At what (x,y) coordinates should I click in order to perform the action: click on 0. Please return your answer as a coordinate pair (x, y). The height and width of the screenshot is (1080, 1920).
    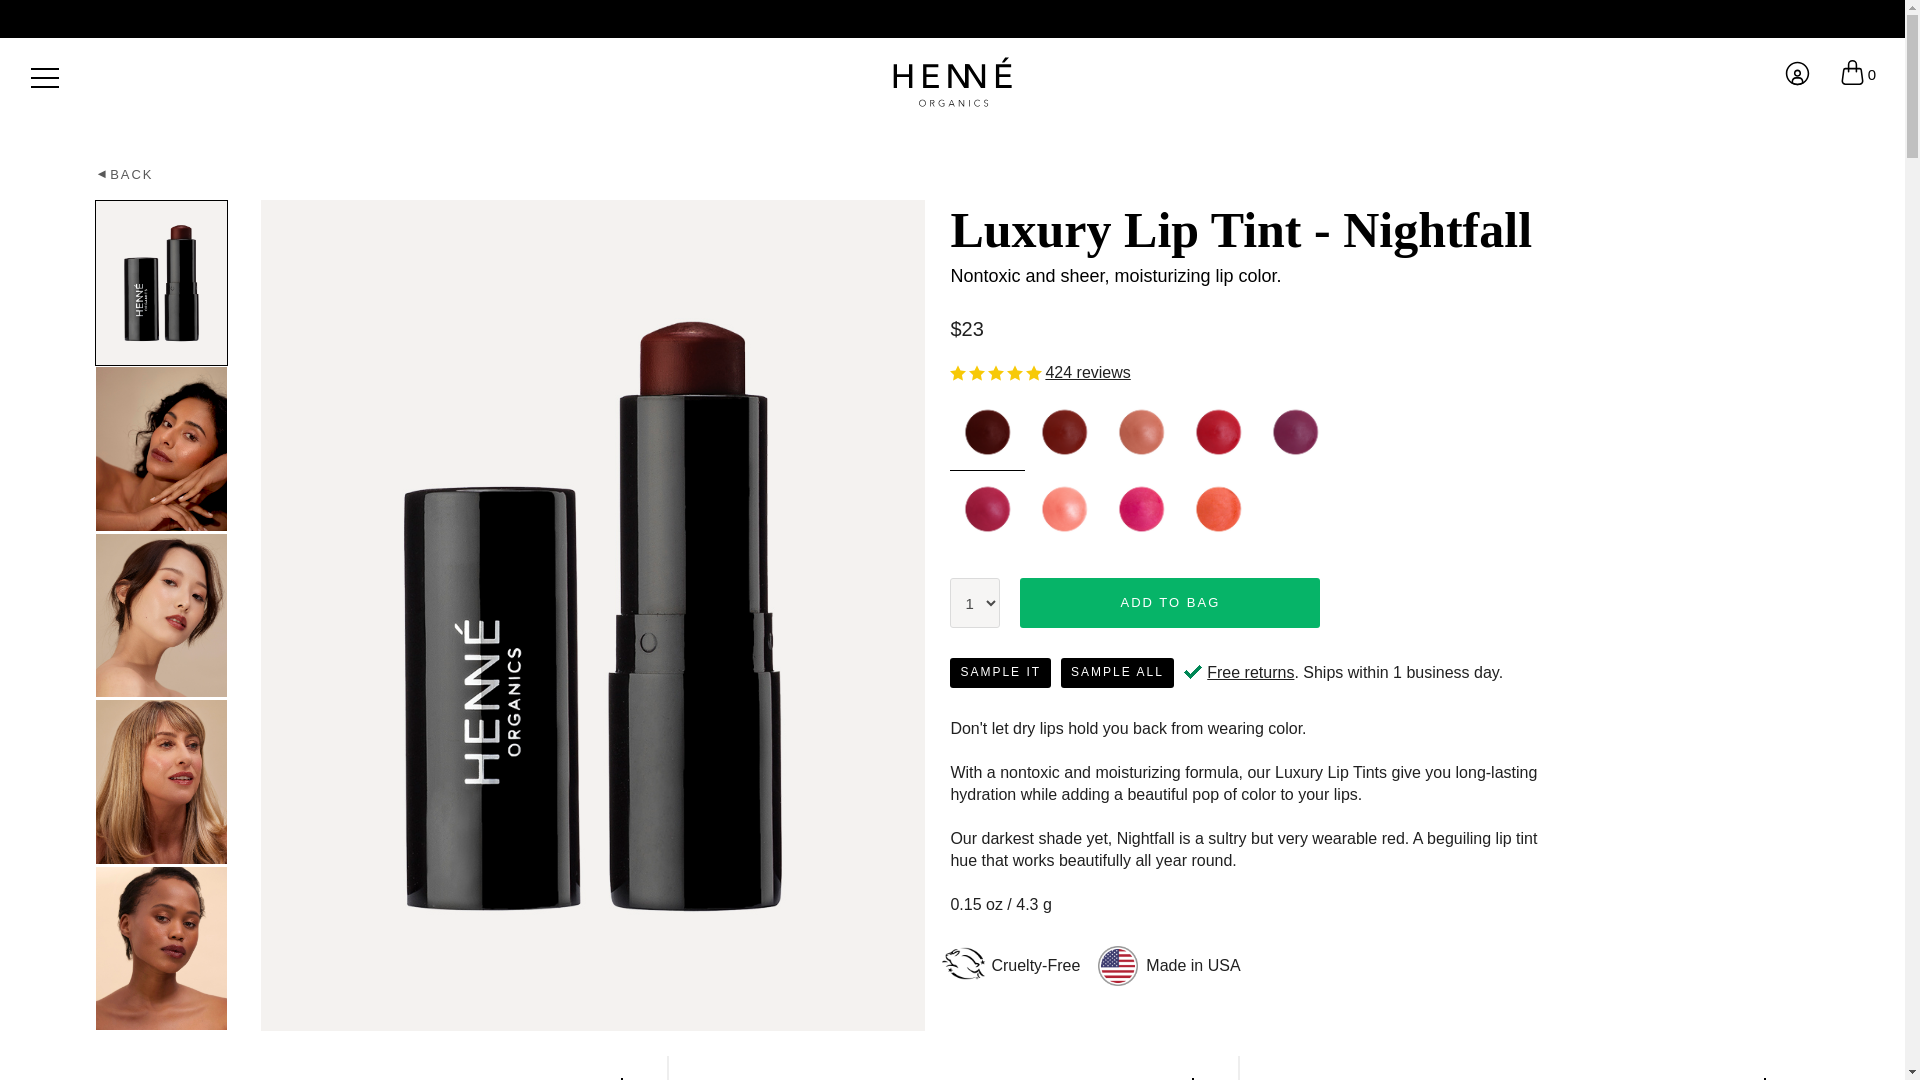
    Looking at the image, I should click on (1857, 74).